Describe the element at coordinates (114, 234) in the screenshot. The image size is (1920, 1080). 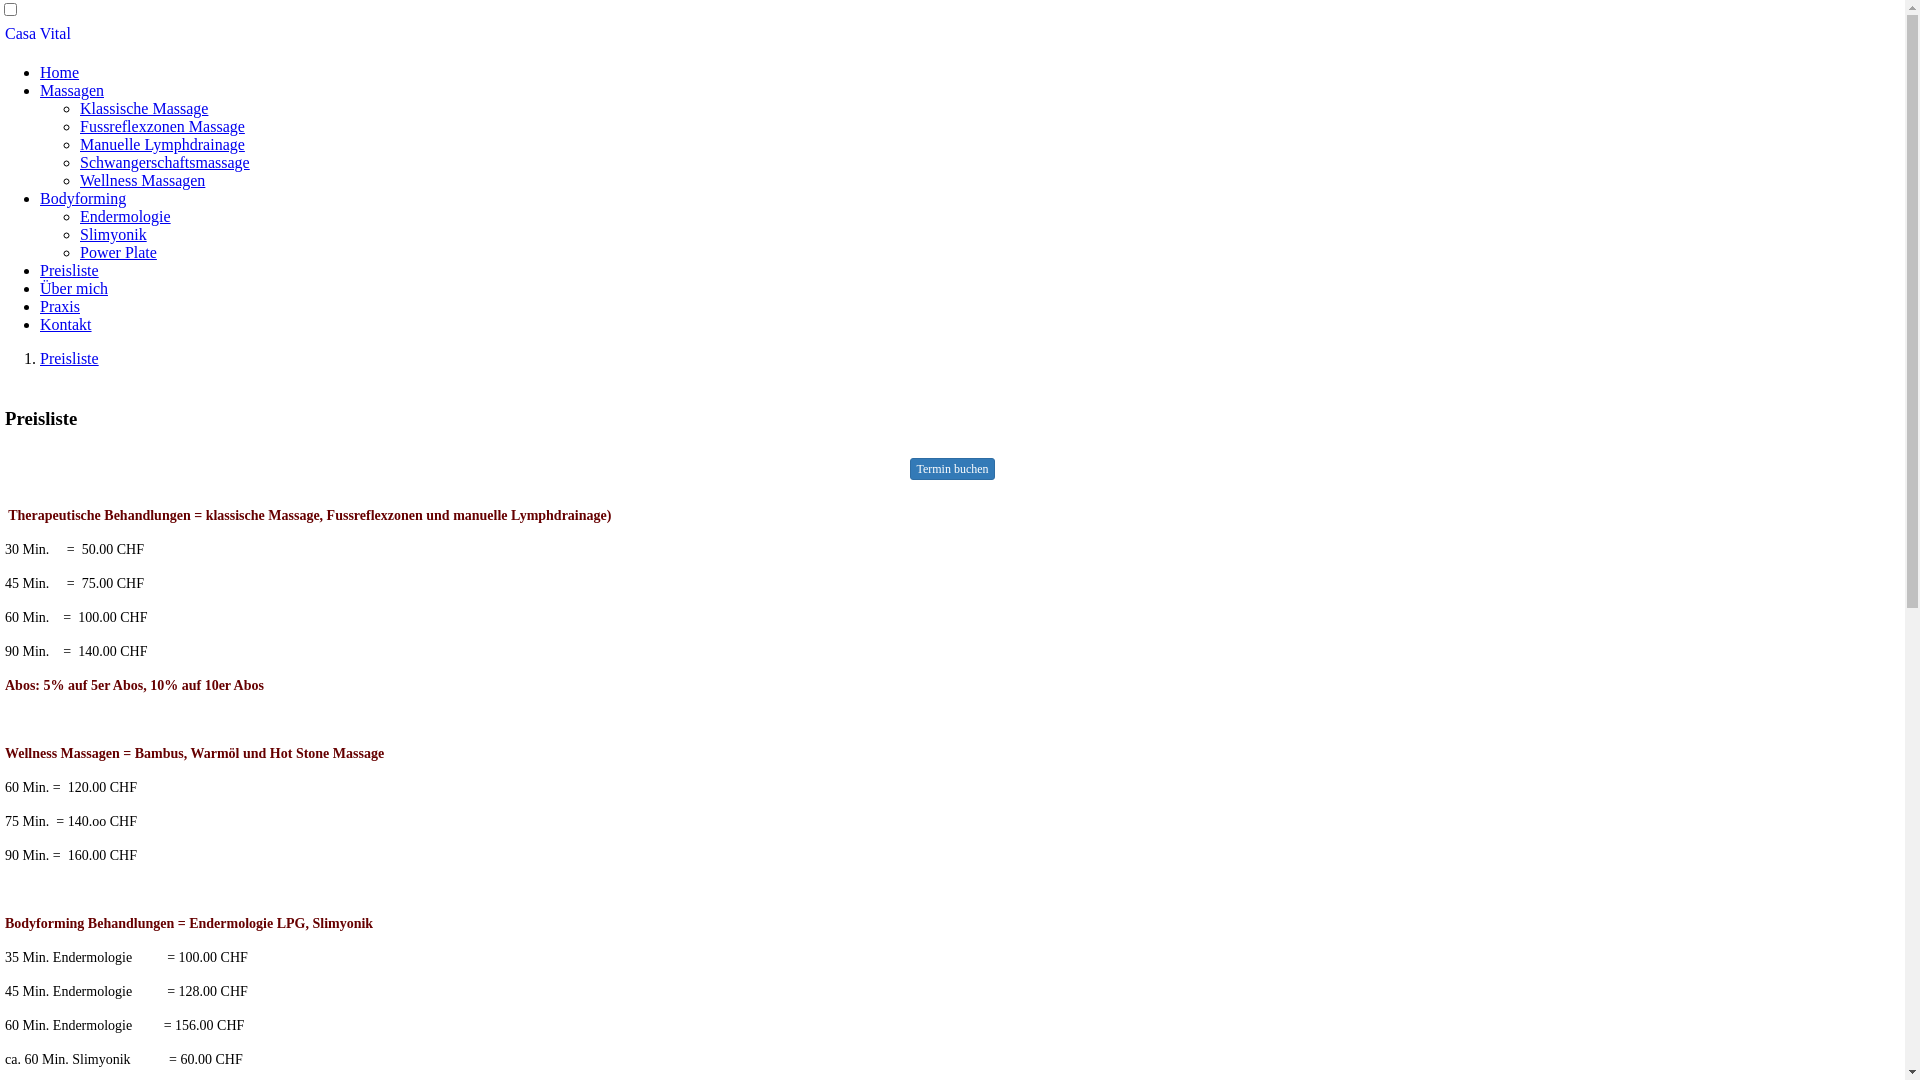
I see `Slimyonik` at that location.